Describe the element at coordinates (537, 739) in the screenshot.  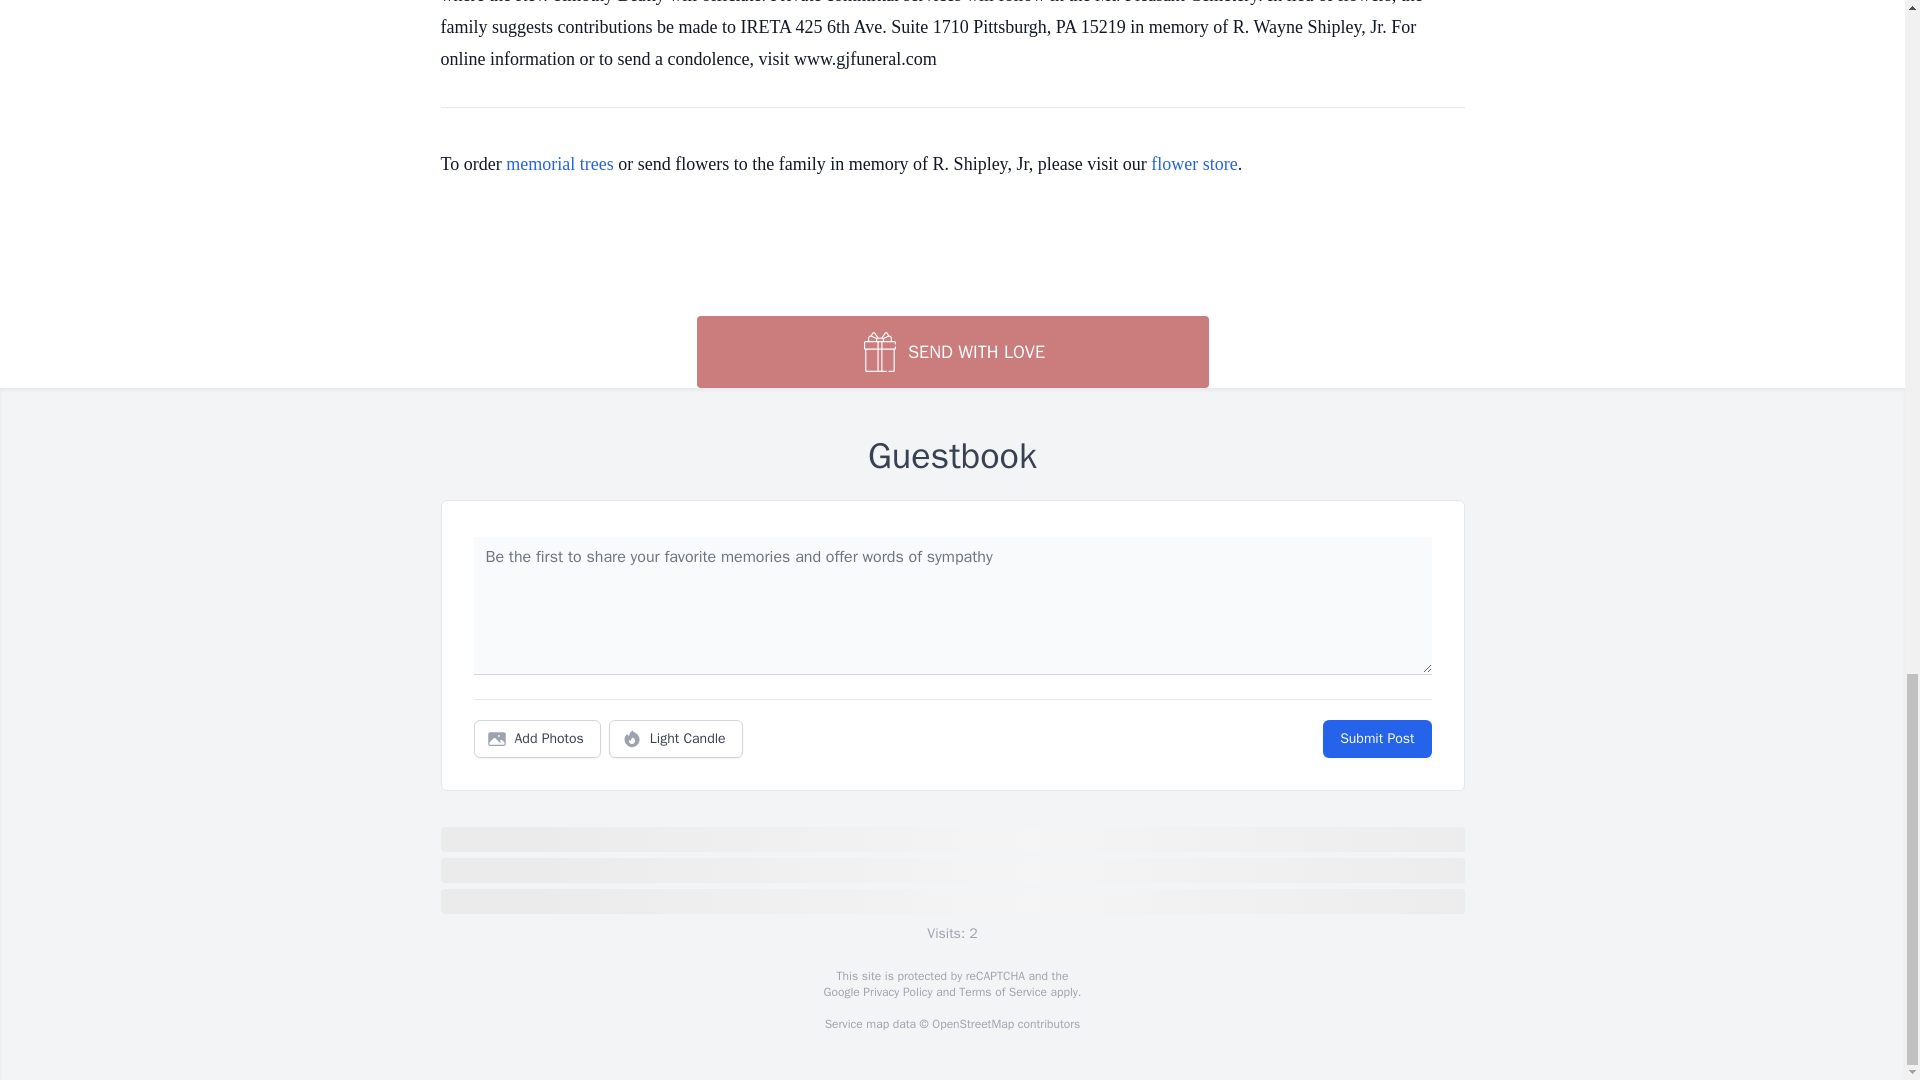
I see `Add Photos` at that location.